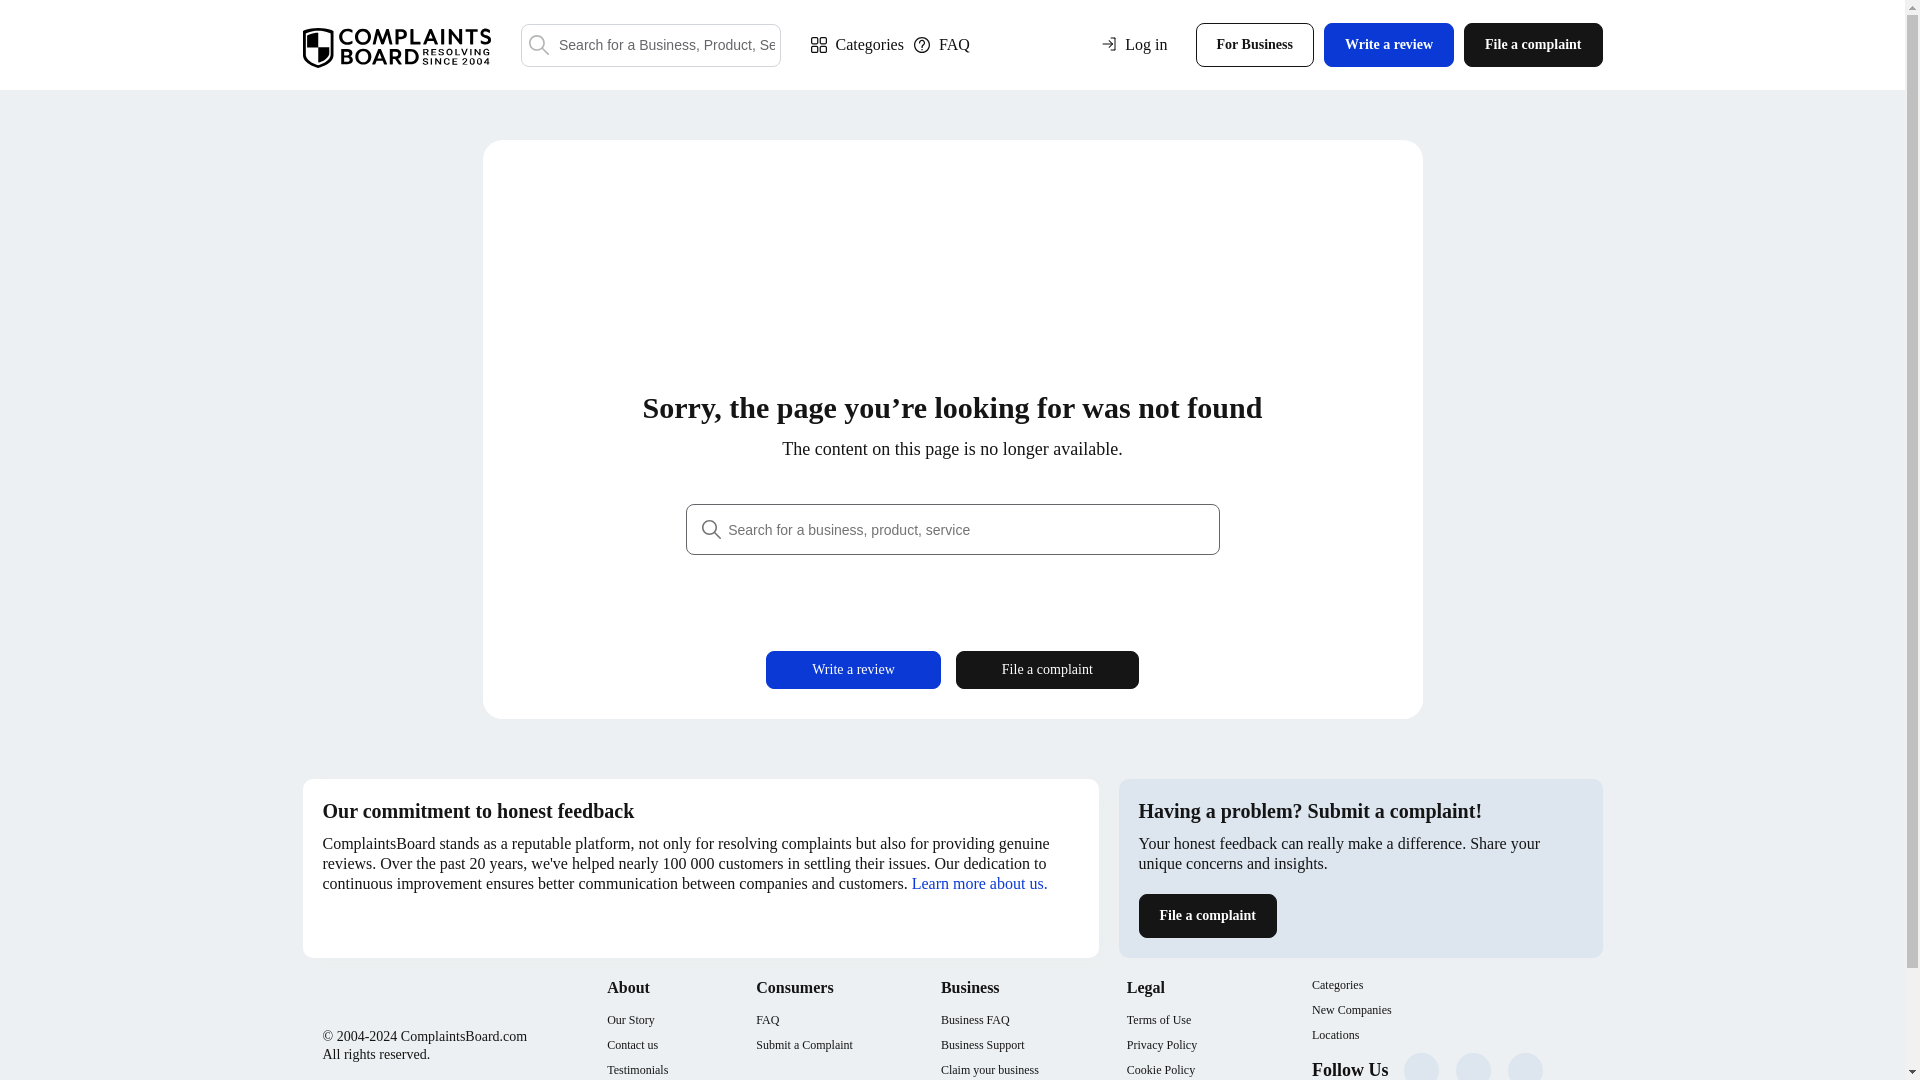  What do you see at coordinates (980, 883) in the screenshot?
I see `Learn more about us.` at bounding box center [980, 883].